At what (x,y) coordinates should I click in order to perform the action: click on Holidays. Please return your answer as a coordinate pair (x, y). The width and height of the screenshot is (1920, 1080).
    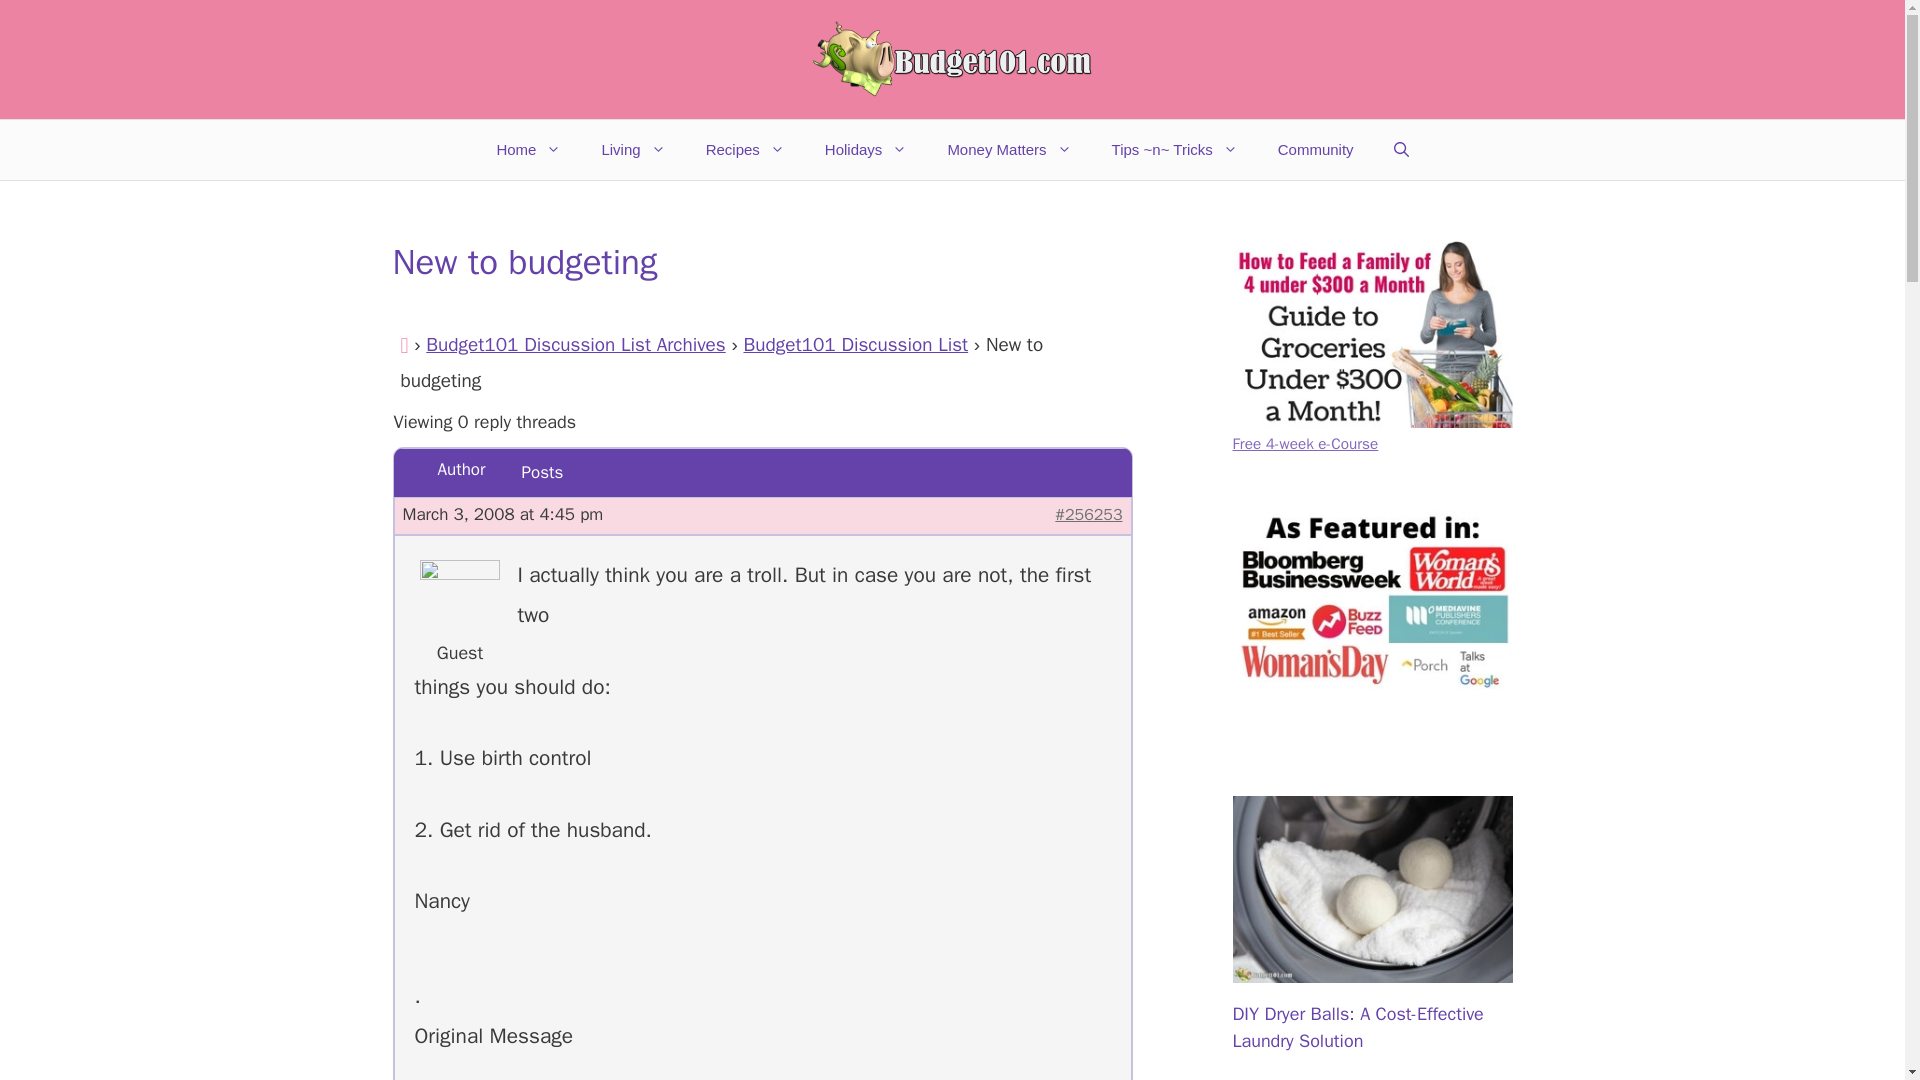
    Looking at the image, I should click on (866, 150).